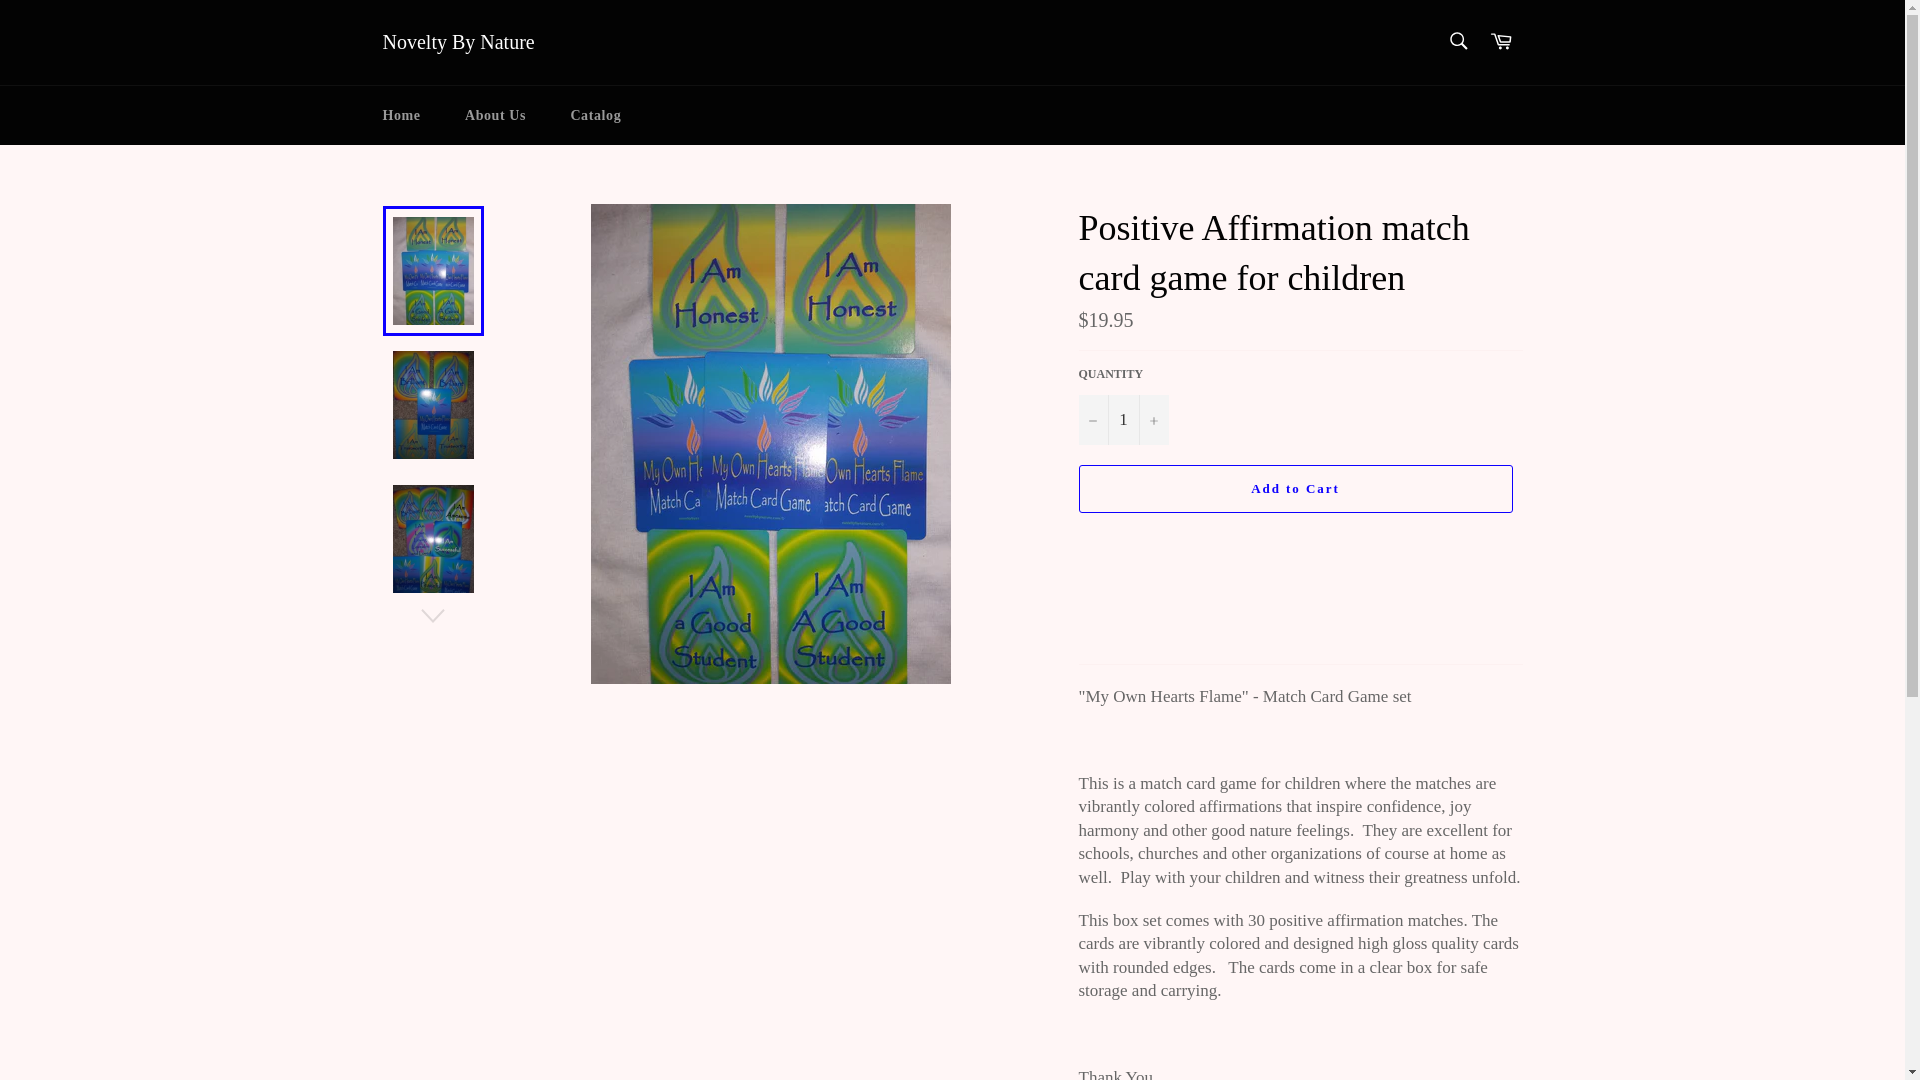 The image size is (1920, 1080). What do you see at coordinates (1457, 40) in the screenshot?
I see `Search` at bounding box center [1457, 40].